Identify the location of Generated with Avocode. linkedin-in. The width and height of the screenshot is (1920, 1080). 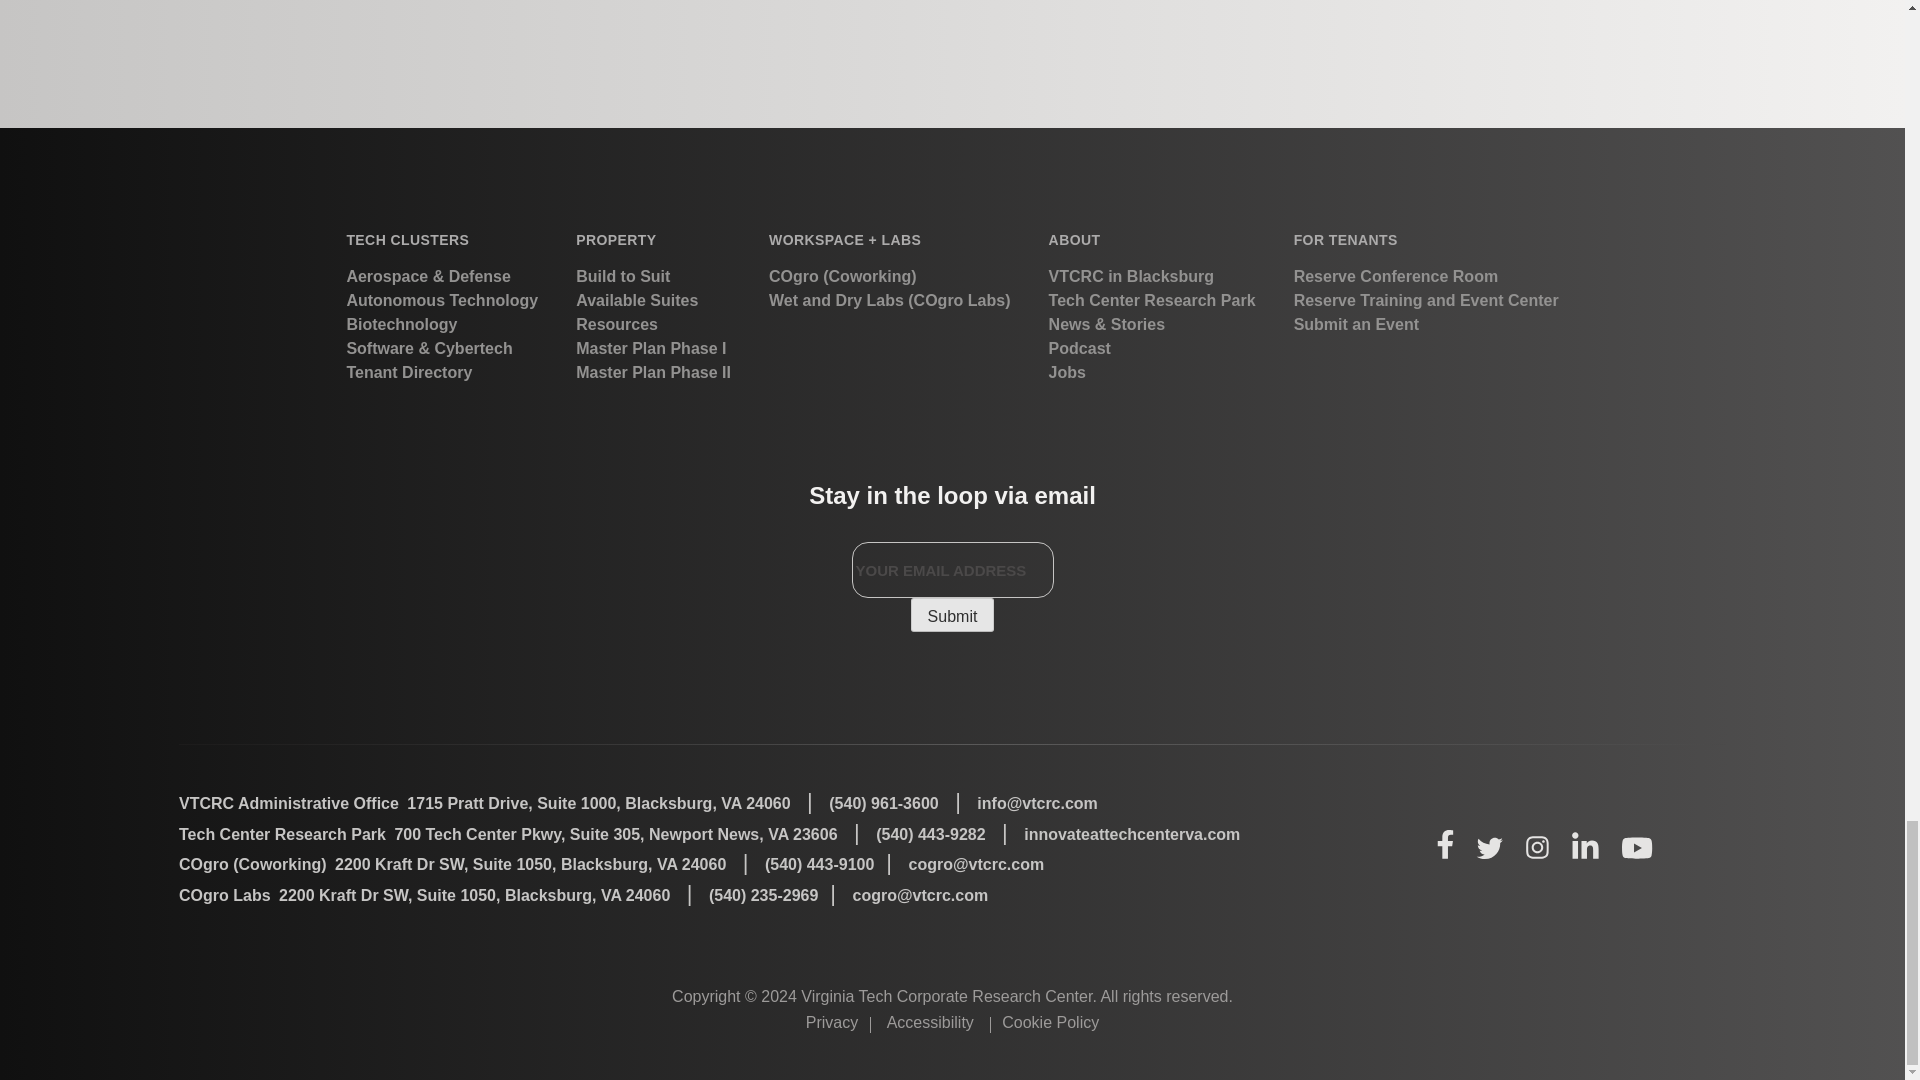
(1584, 845).